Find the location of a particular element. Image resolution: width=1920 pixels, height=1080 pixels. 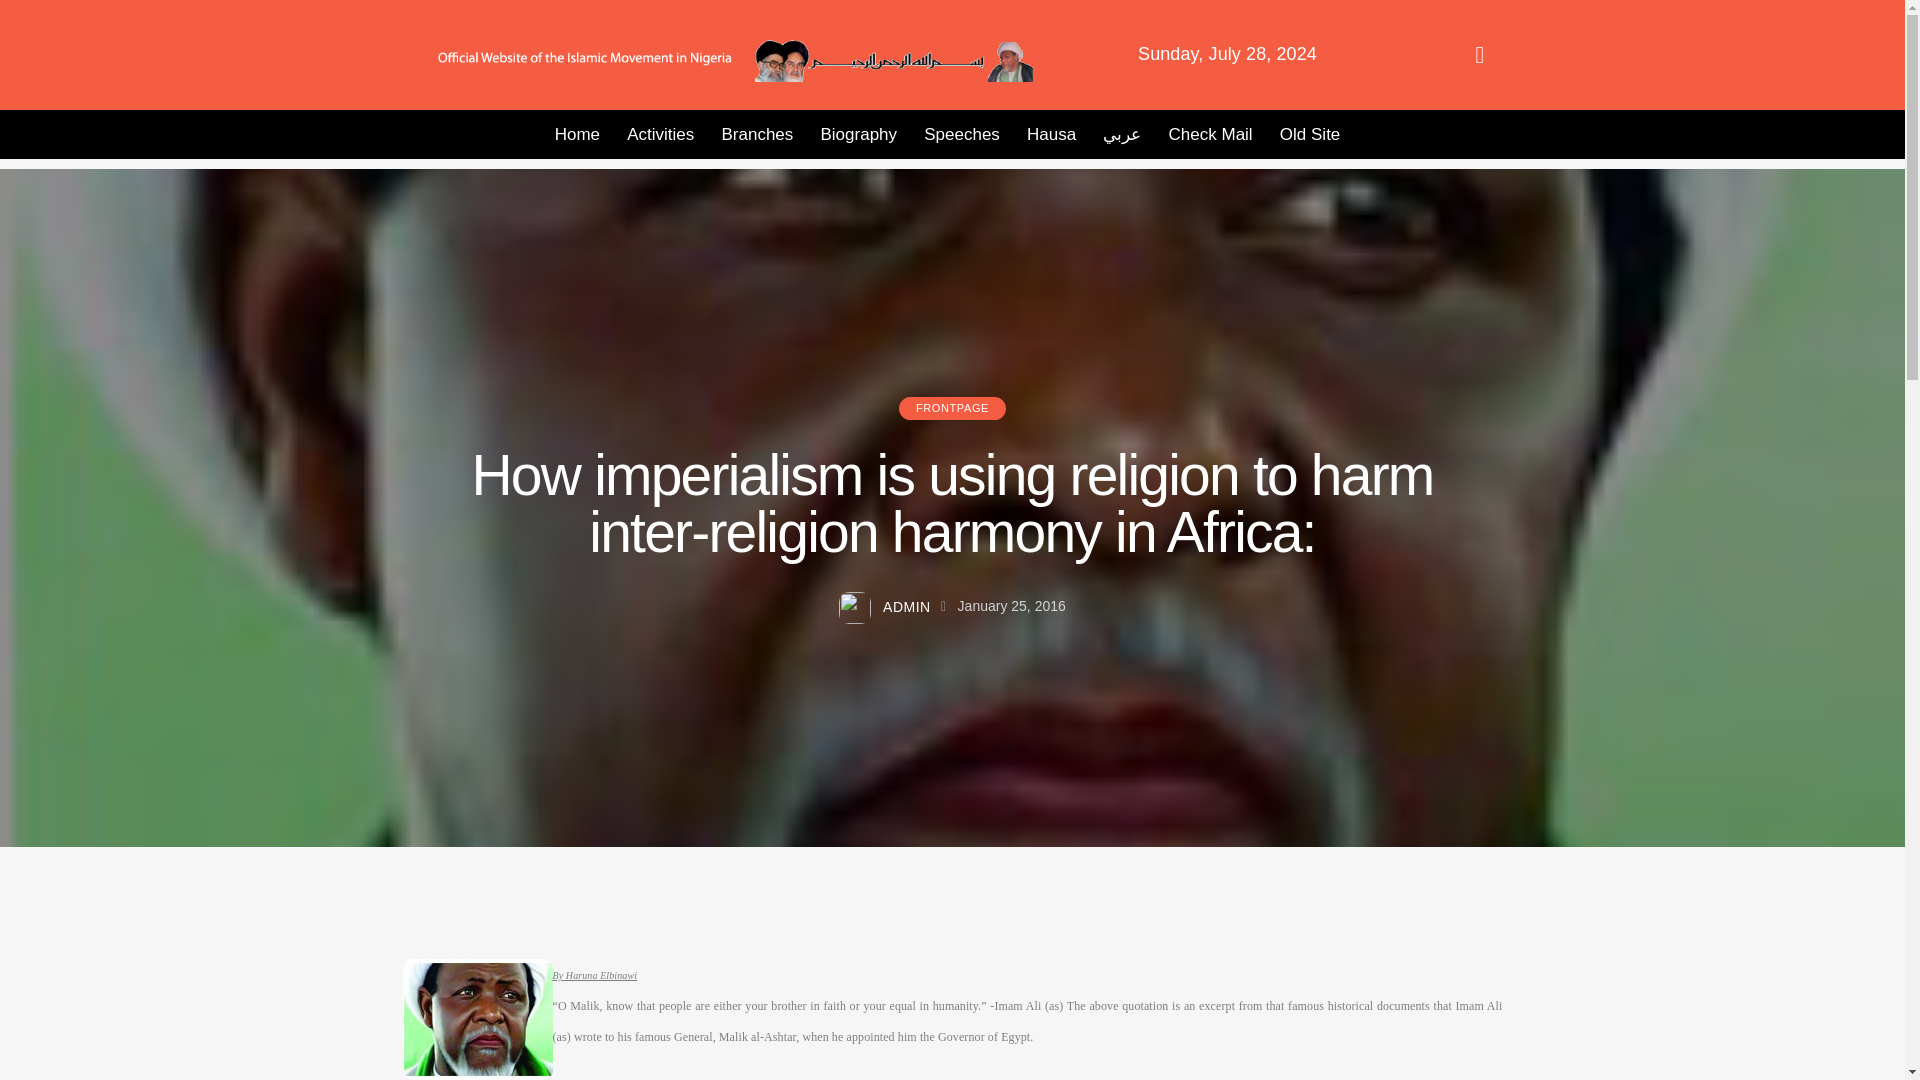

Biography is located at coordinates (858, 134).